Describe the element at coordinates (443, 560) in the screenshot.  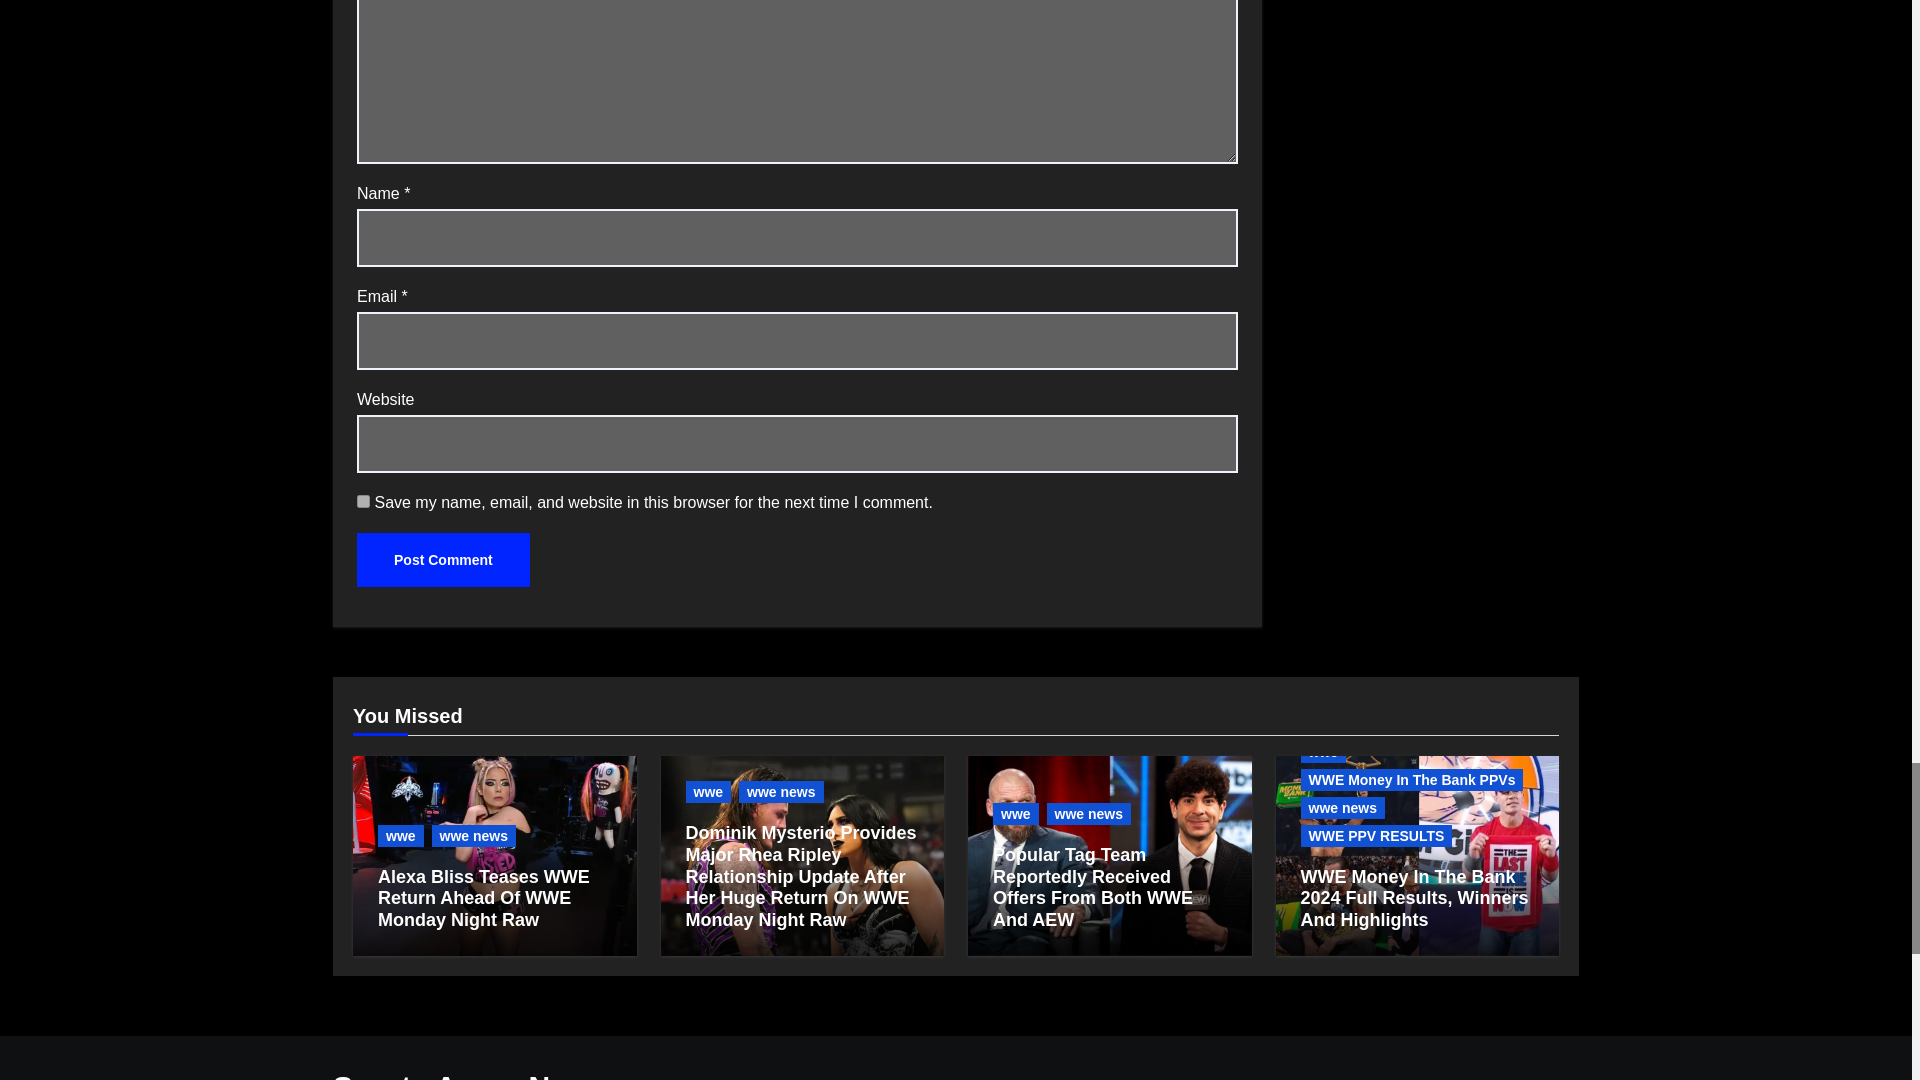
I see `Post Comment` at that location.